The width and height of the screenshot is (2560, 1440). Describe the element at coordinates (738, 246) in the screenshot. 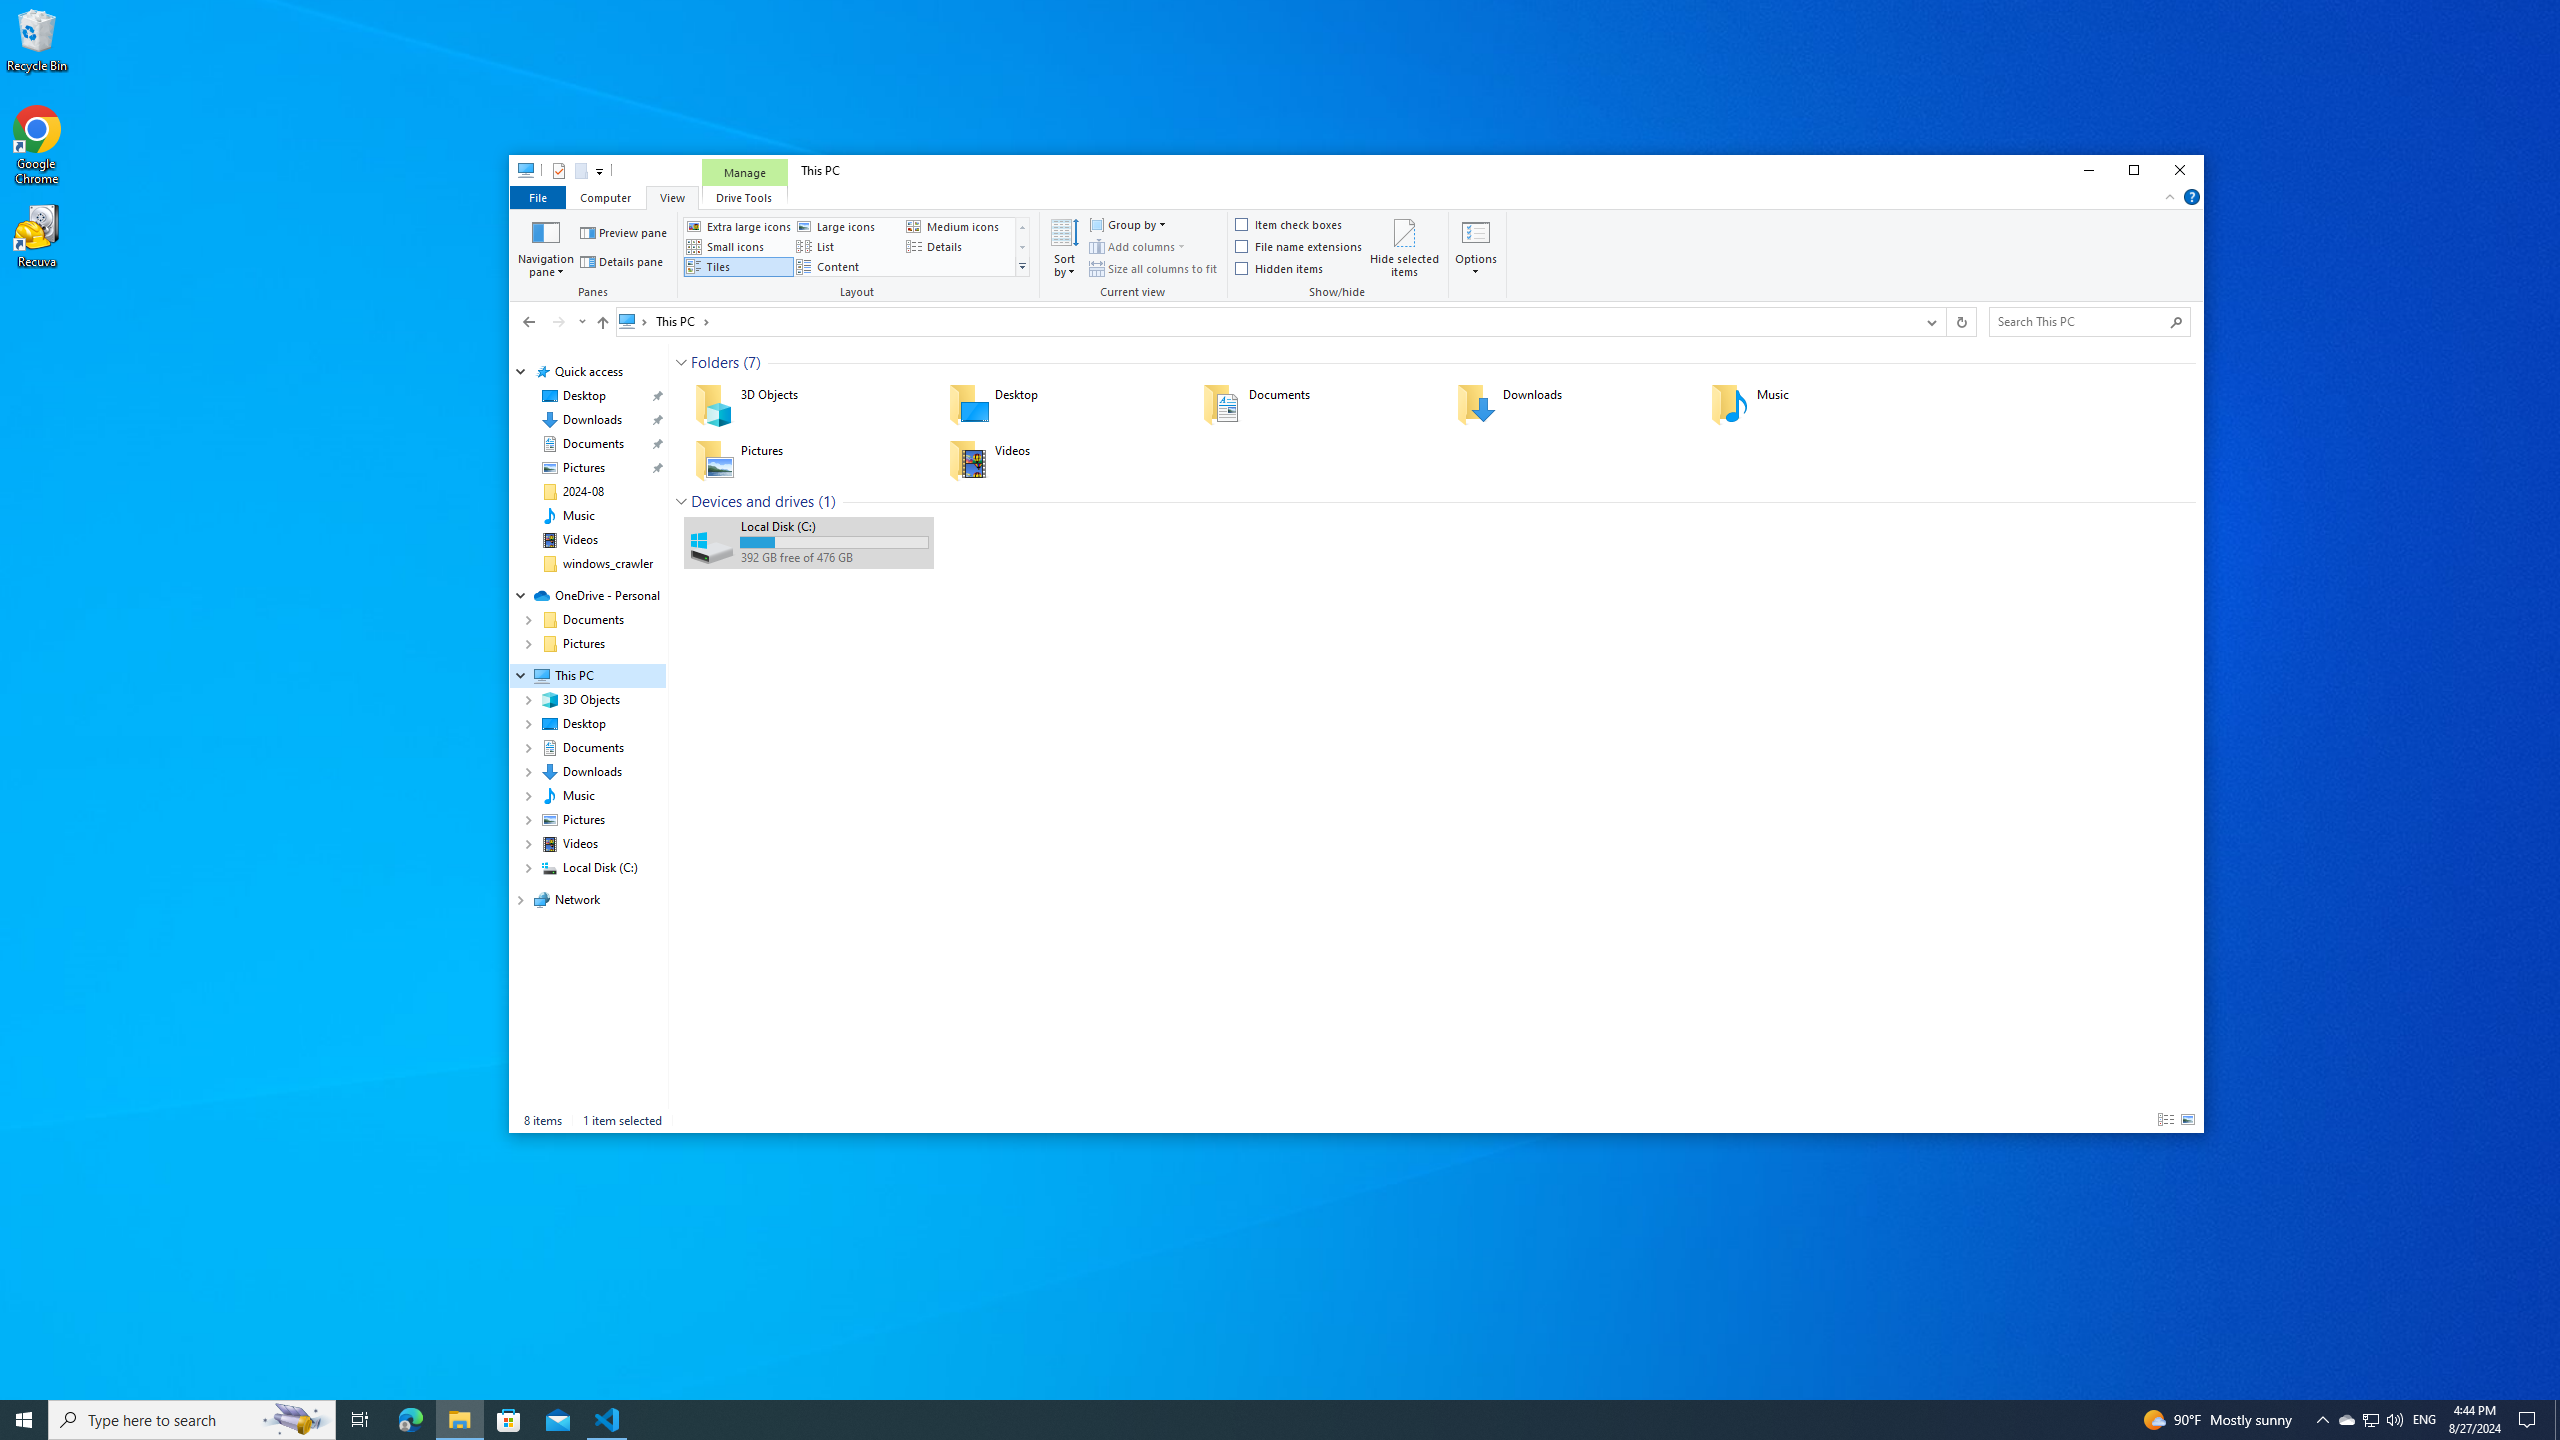

I see `Small icons` at that location.